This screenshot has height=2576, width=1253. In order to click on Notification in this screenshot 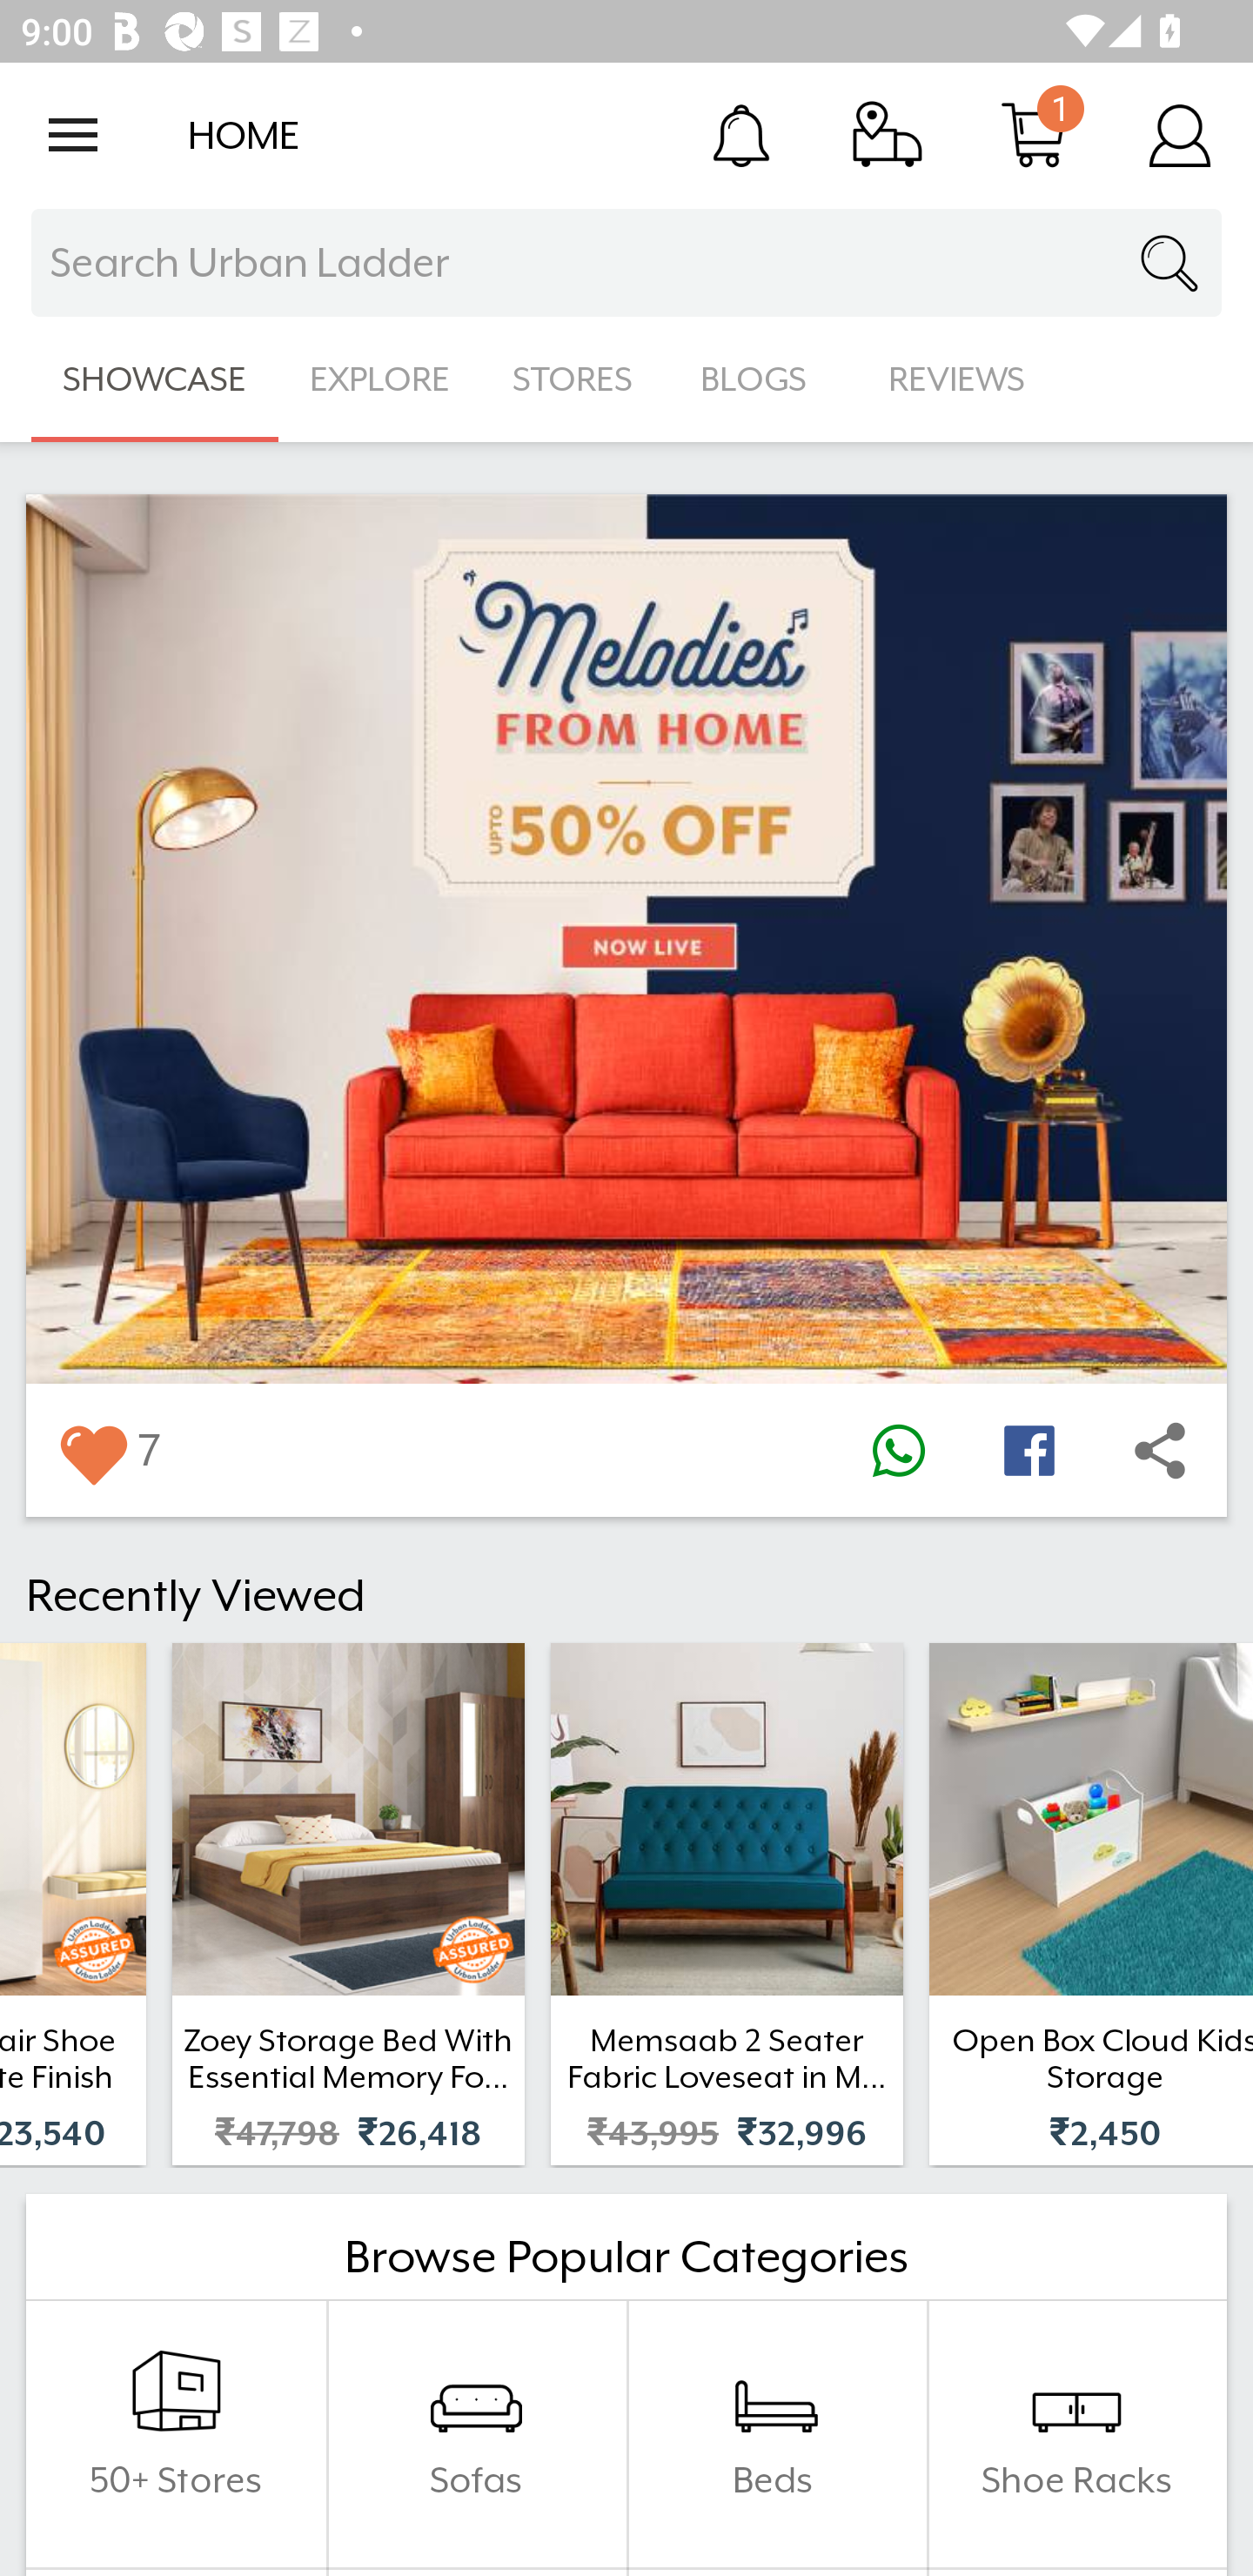, I will do `click(741, 134)`.